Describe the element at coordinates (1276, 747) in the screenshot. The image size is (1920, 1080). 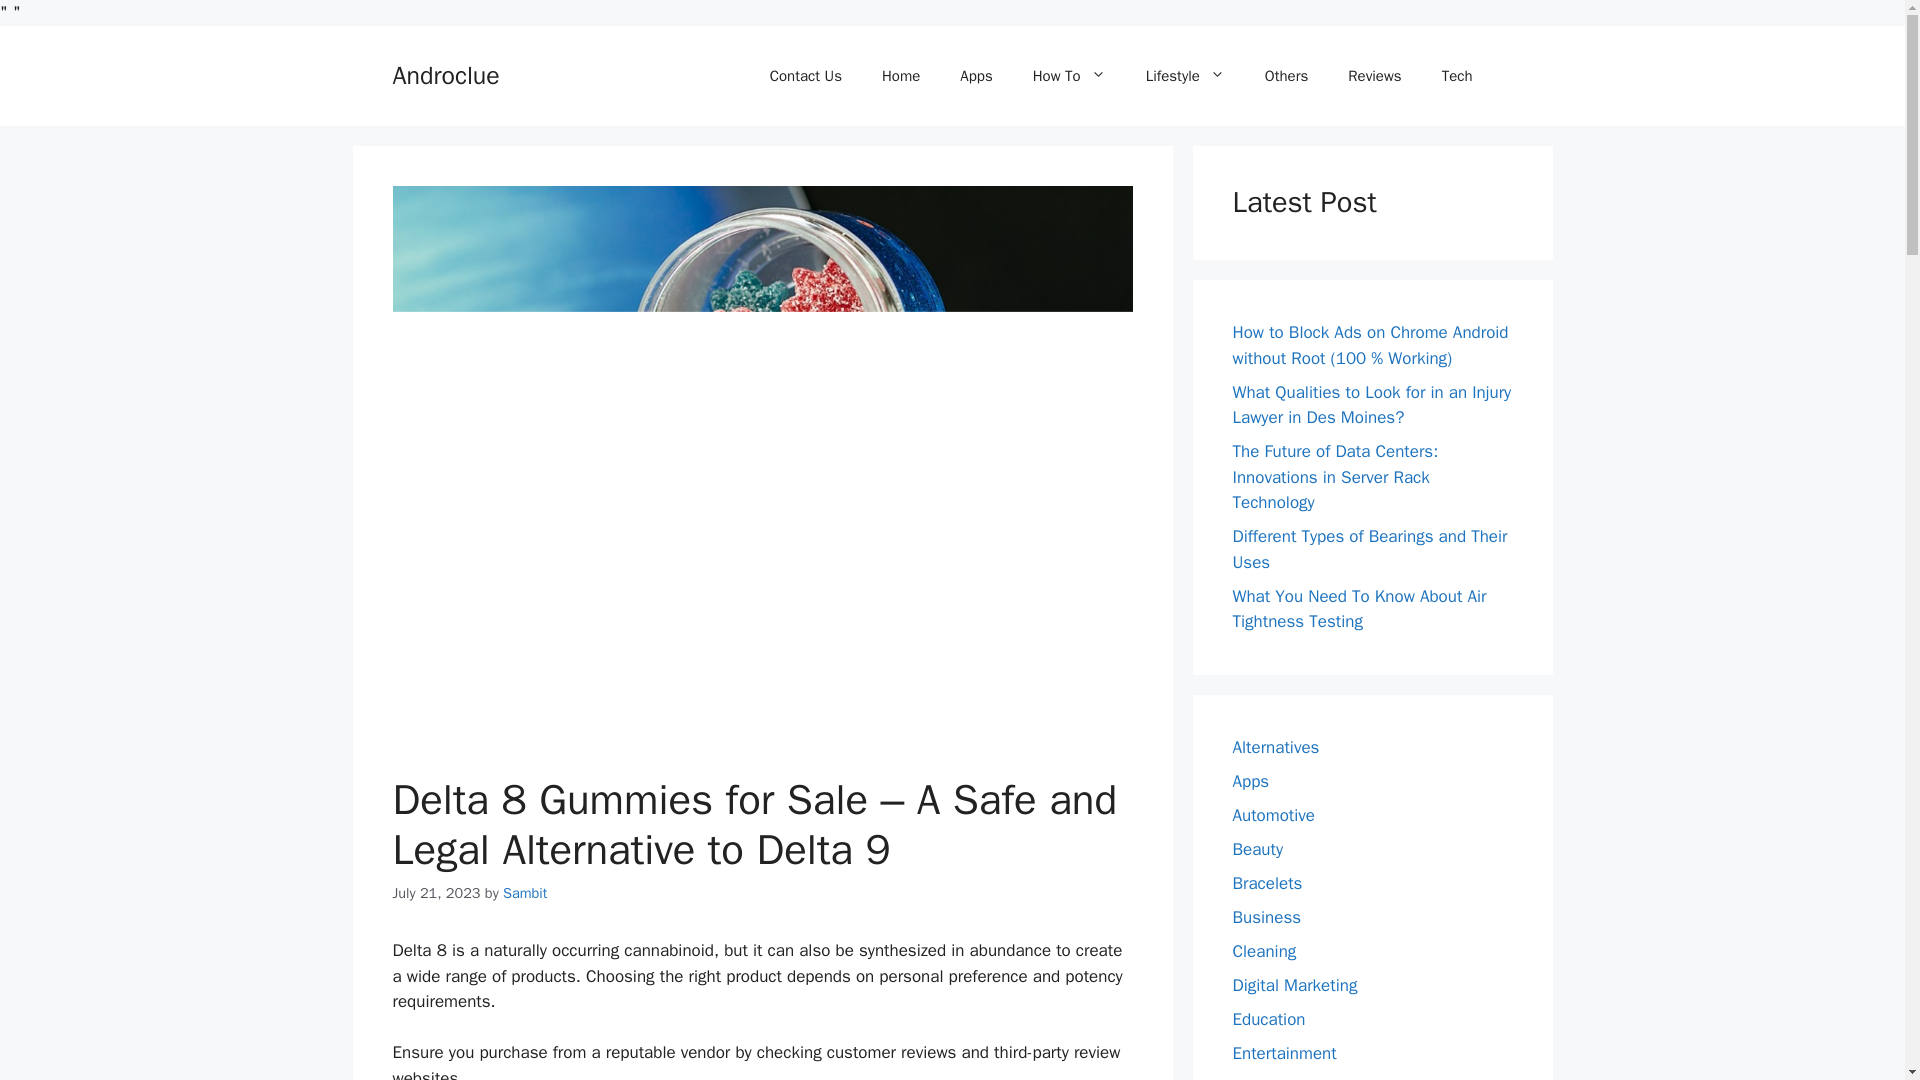
I see `Alternatives` at that location.